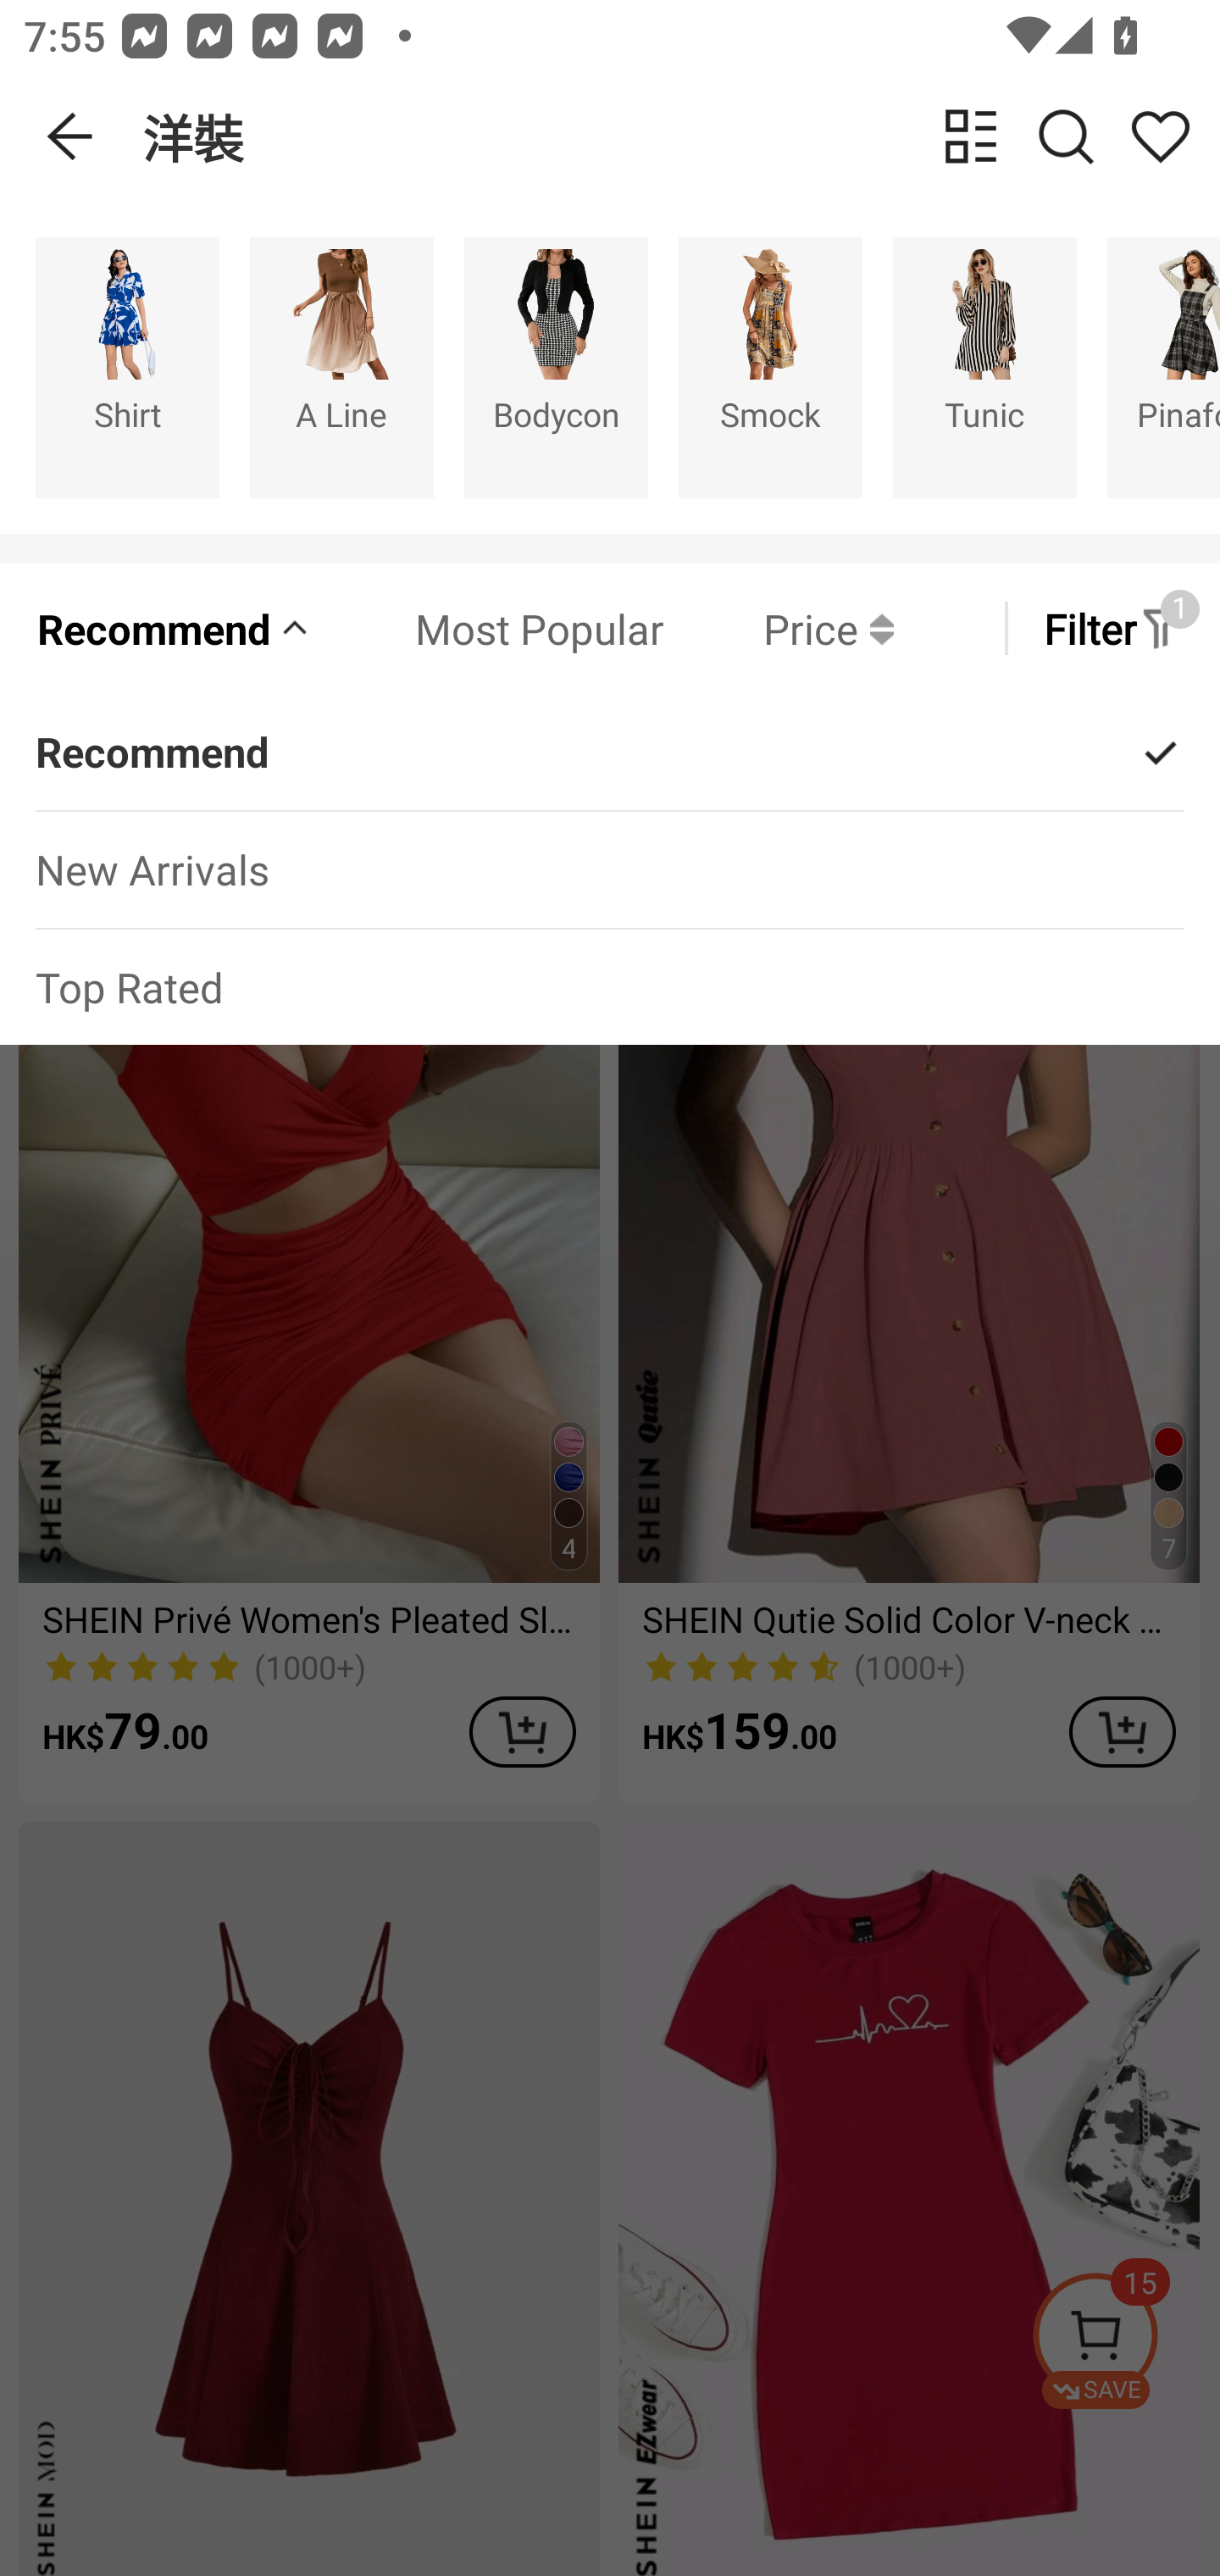  What do you see at coordinates (556, 366) in the screenshot?
I see `Bodycon` at bounding box center [556, 366].